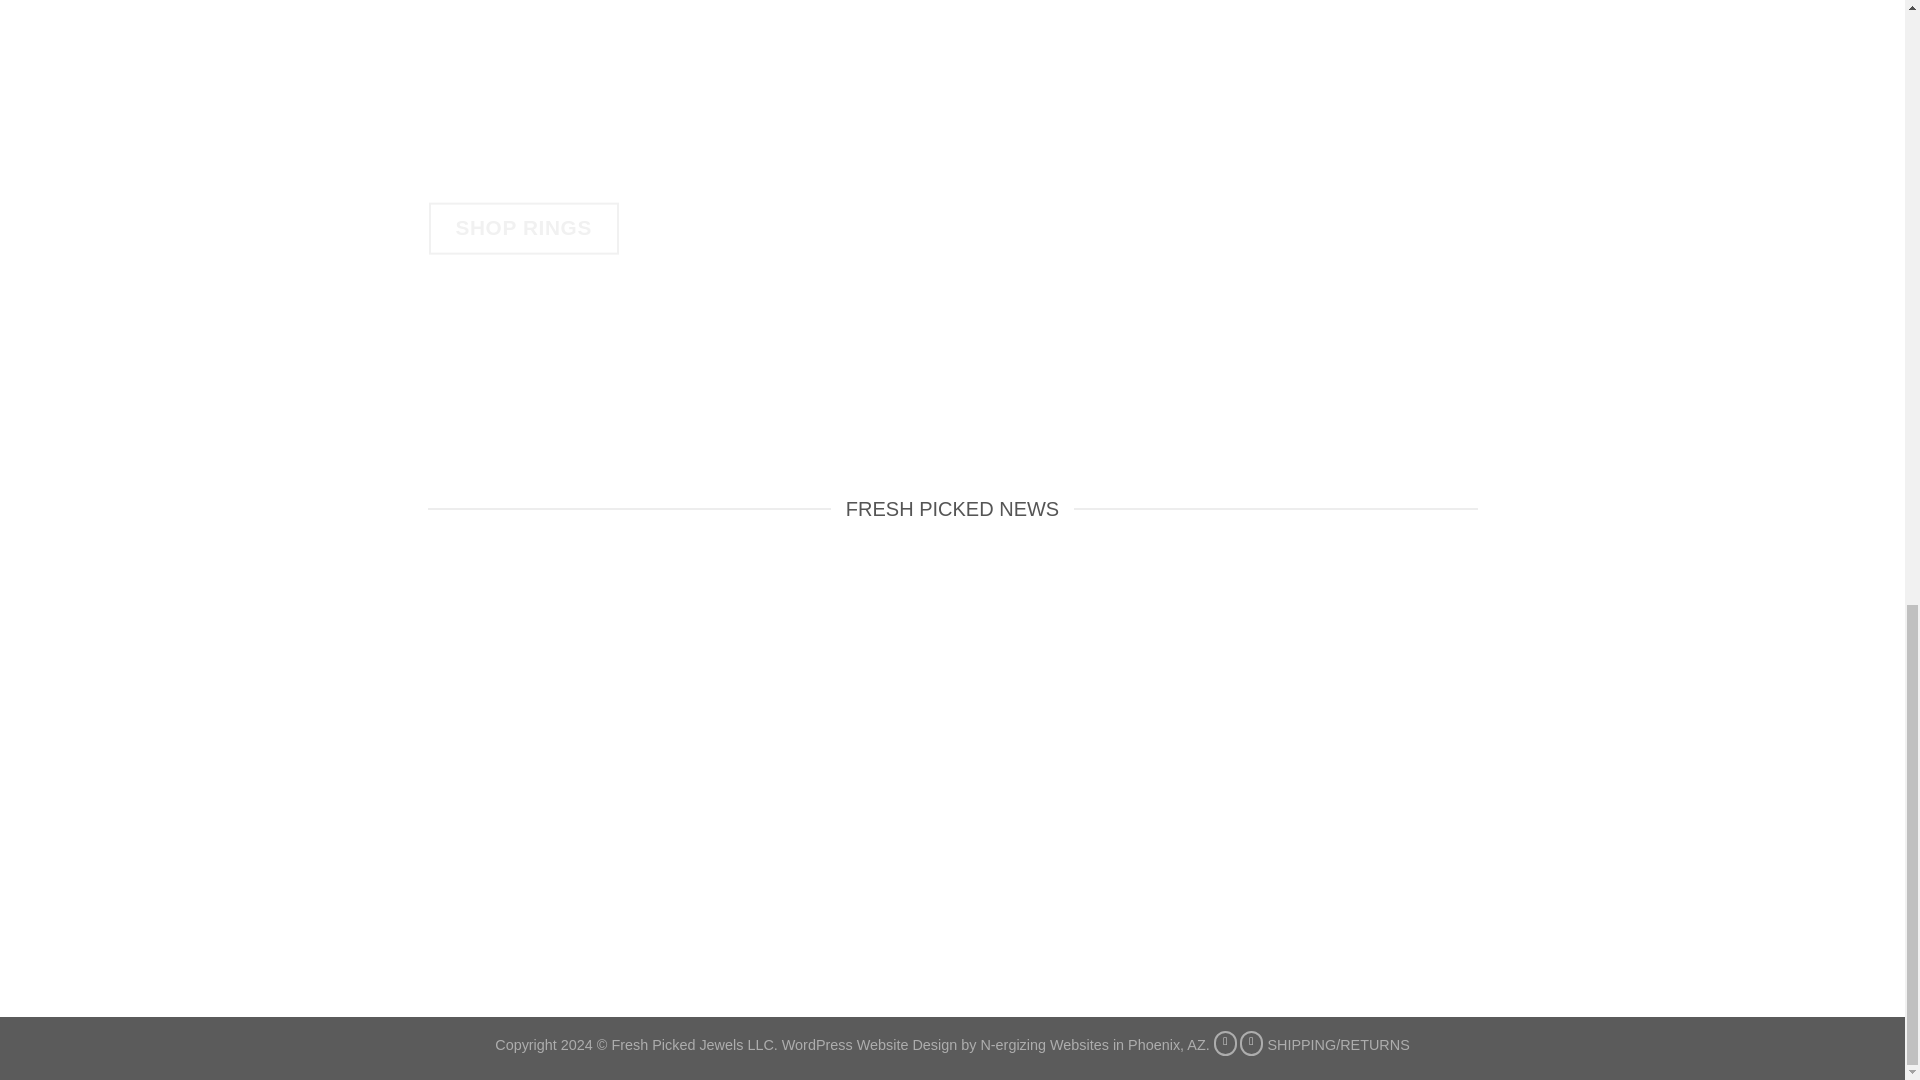 The width and height of the screenshot is (1920, 1080). Describe the element at coordinates (1252, 1044) in the screenshot. I see `Follow on Instagram` at that location.